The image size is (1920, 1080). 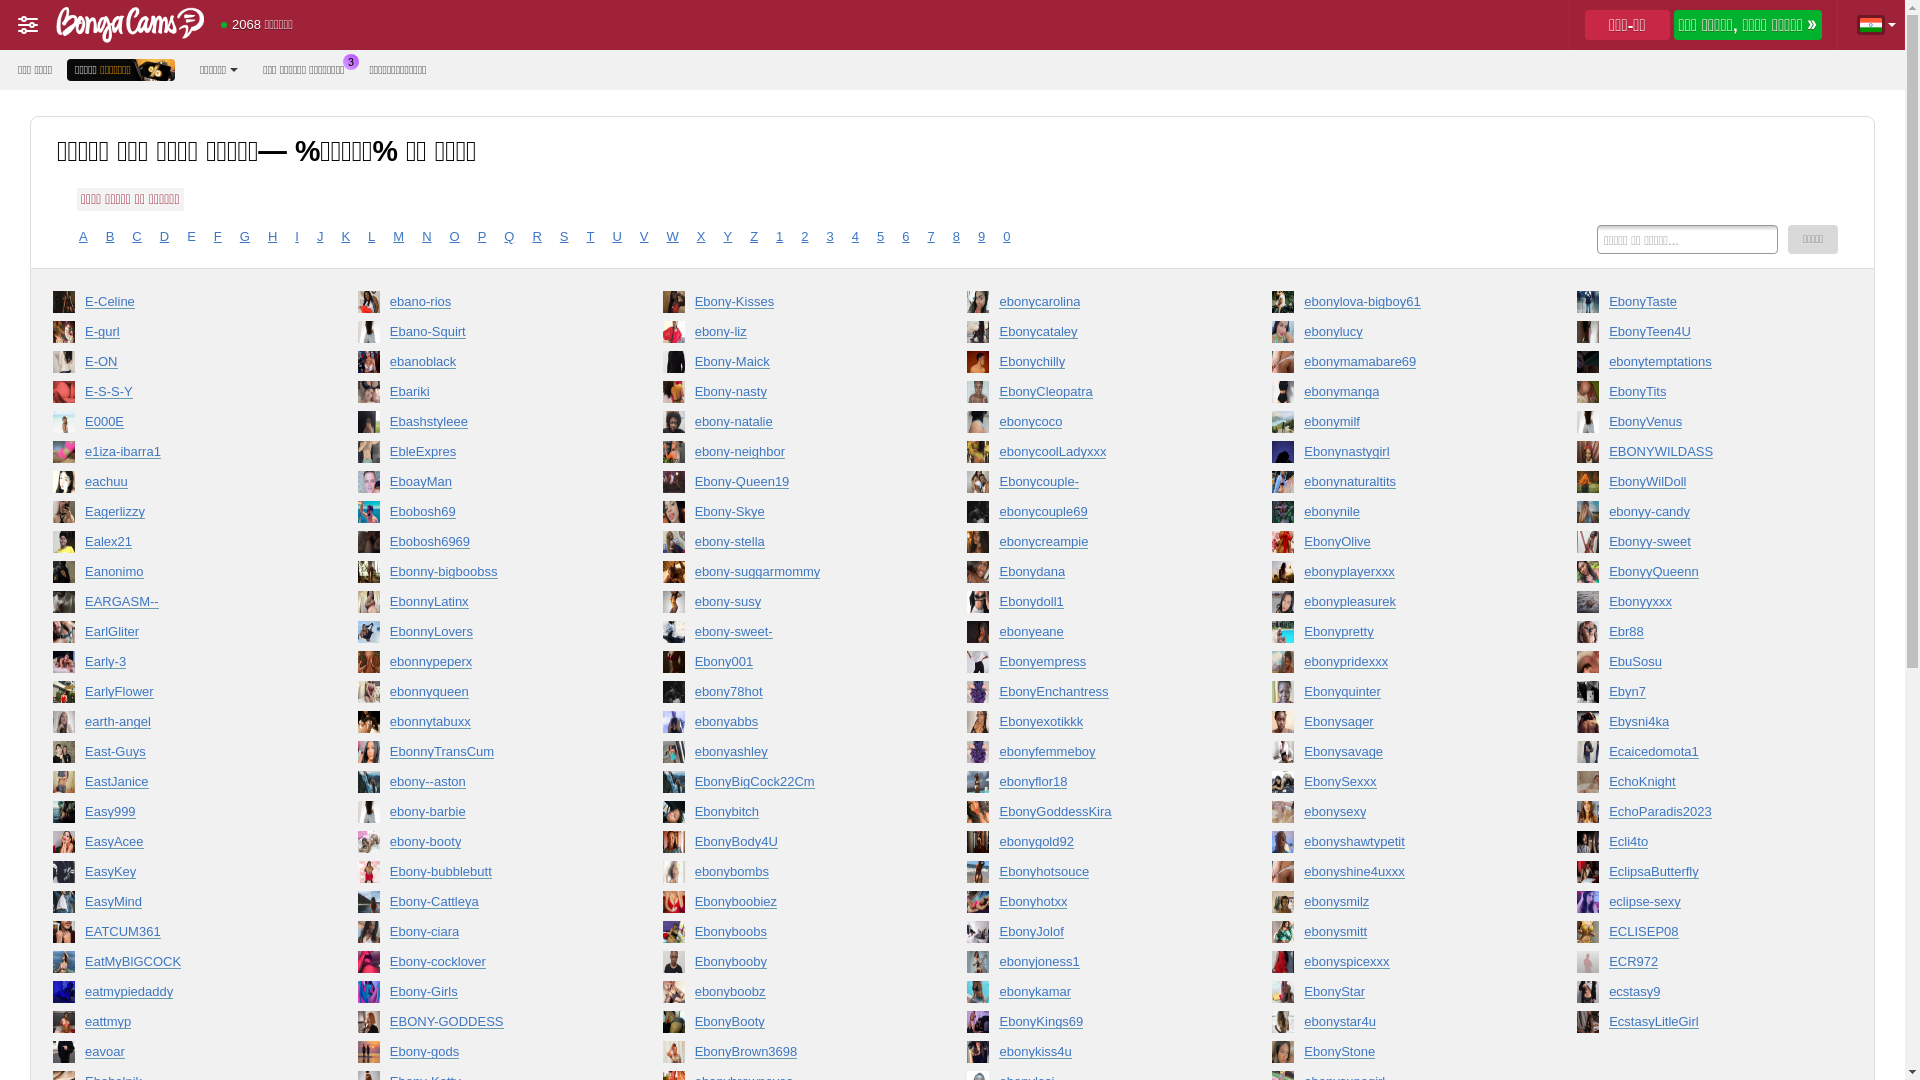 What do you see at coordinates (1396, 636) in the screenshot?
I see `Ebonypretty` at bounding box center [1396, 636].